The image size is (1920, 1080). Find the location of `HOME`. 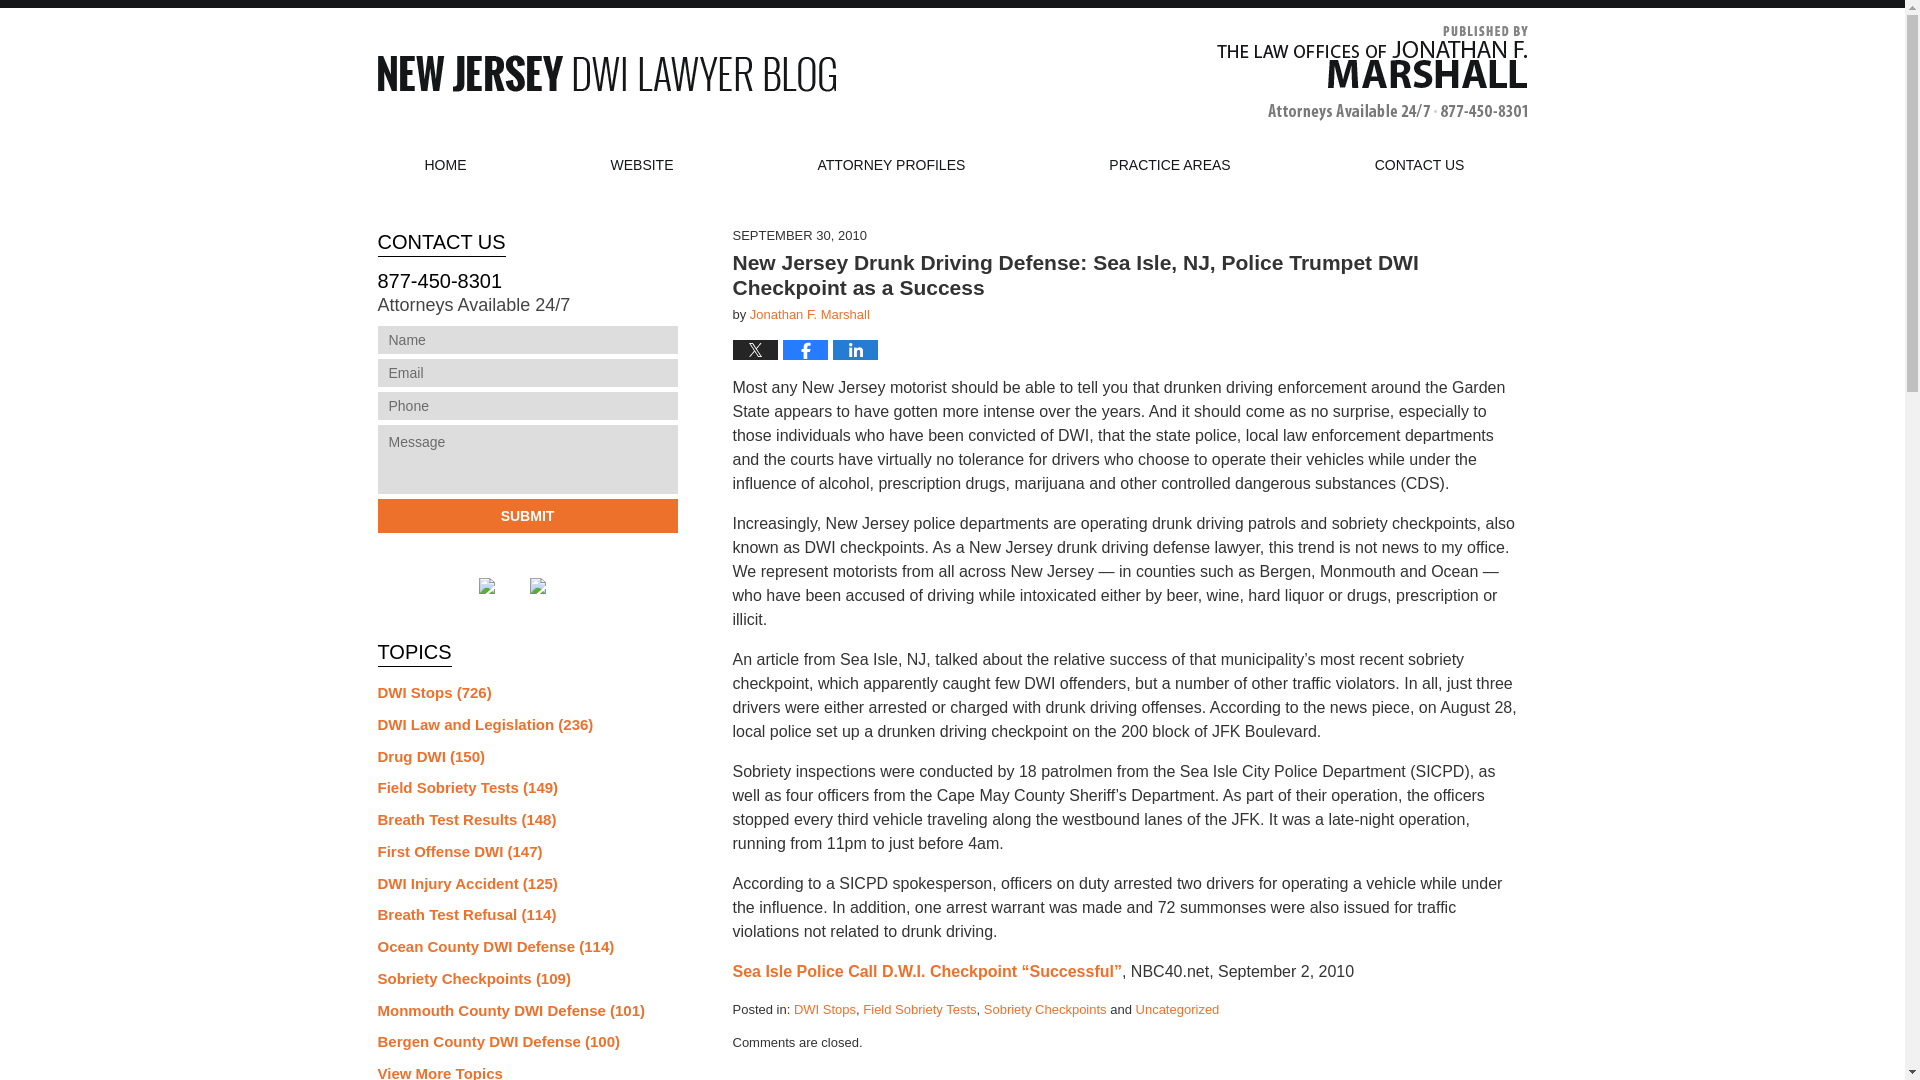

HOME is located at coordinates (444, 165).